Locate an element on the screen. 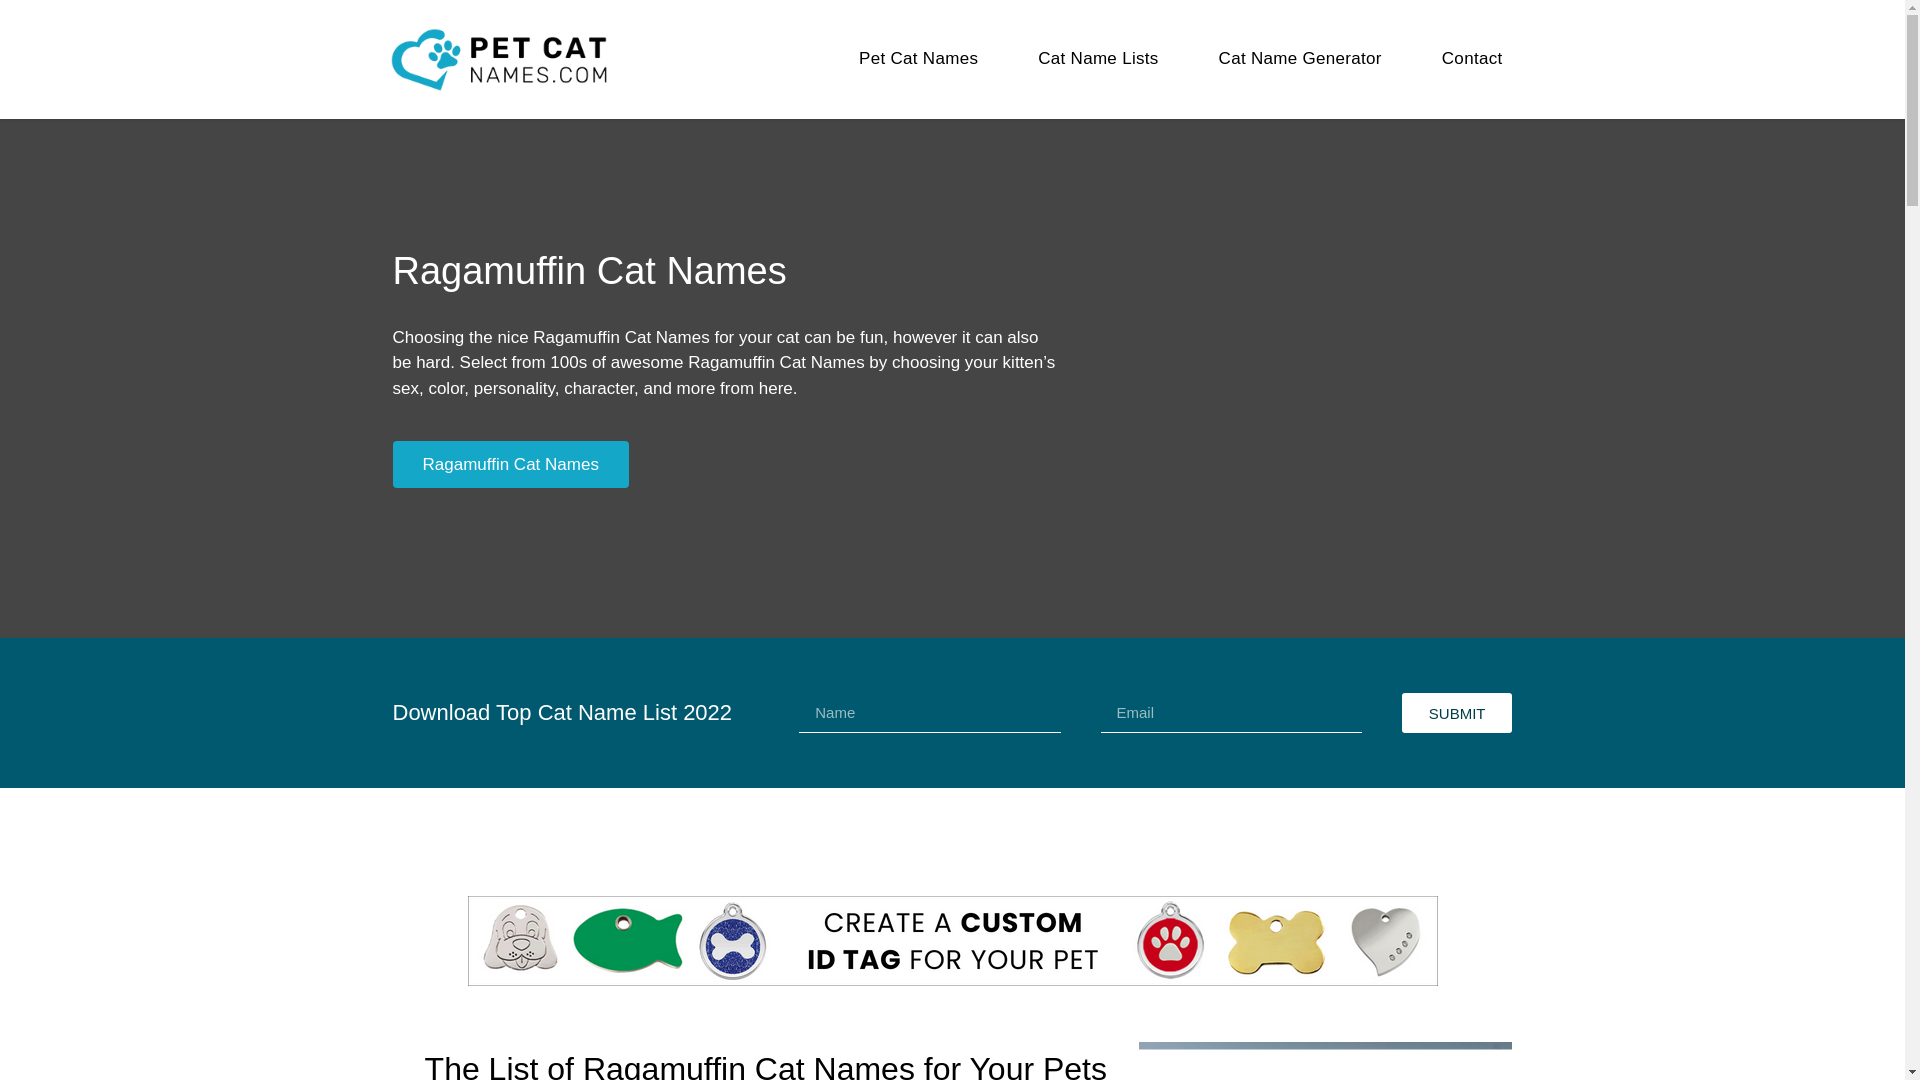 The width and height of the screenshot is (1920, 1080). SUBMIT is located at coordinates (1456, 713).